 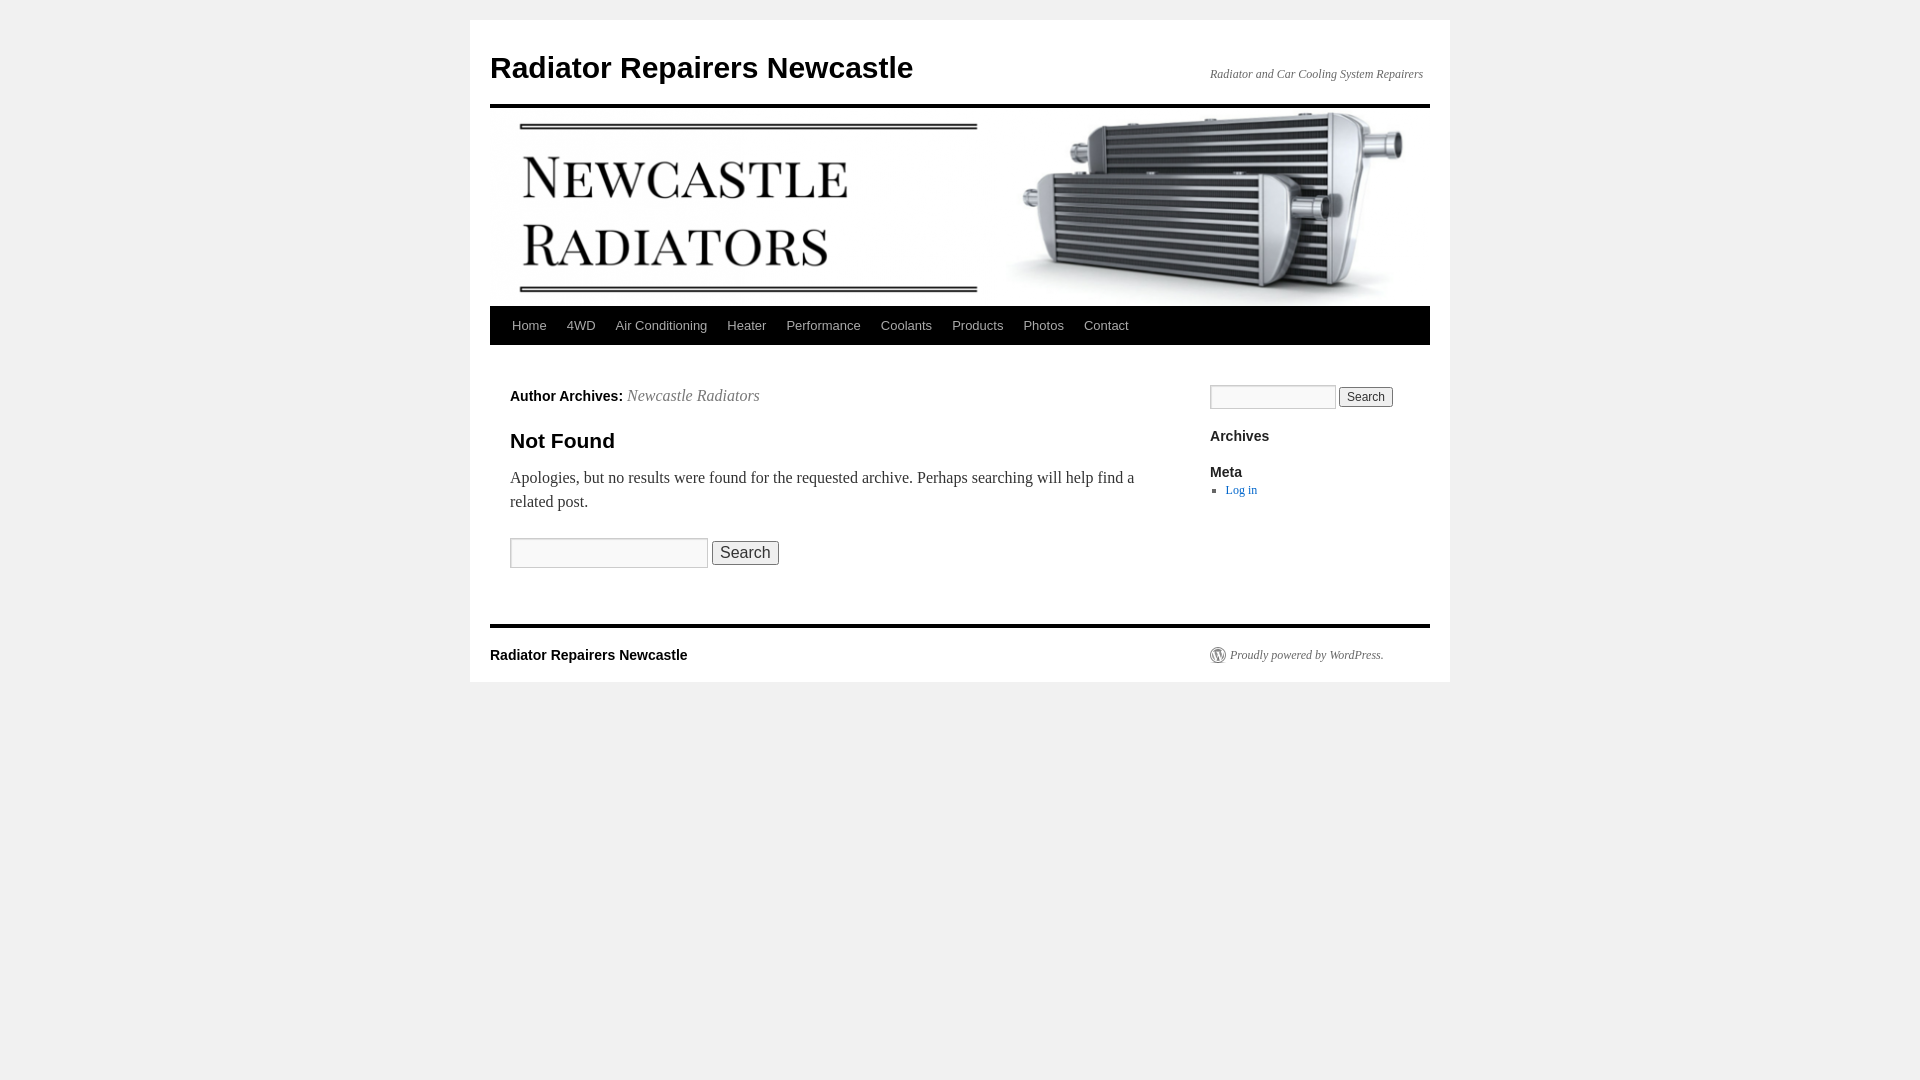 What do you see at coordinates (702, 68) in the screenshot?
I see `Radiator Repairers Newcastle` at bounding box center [702, 68].